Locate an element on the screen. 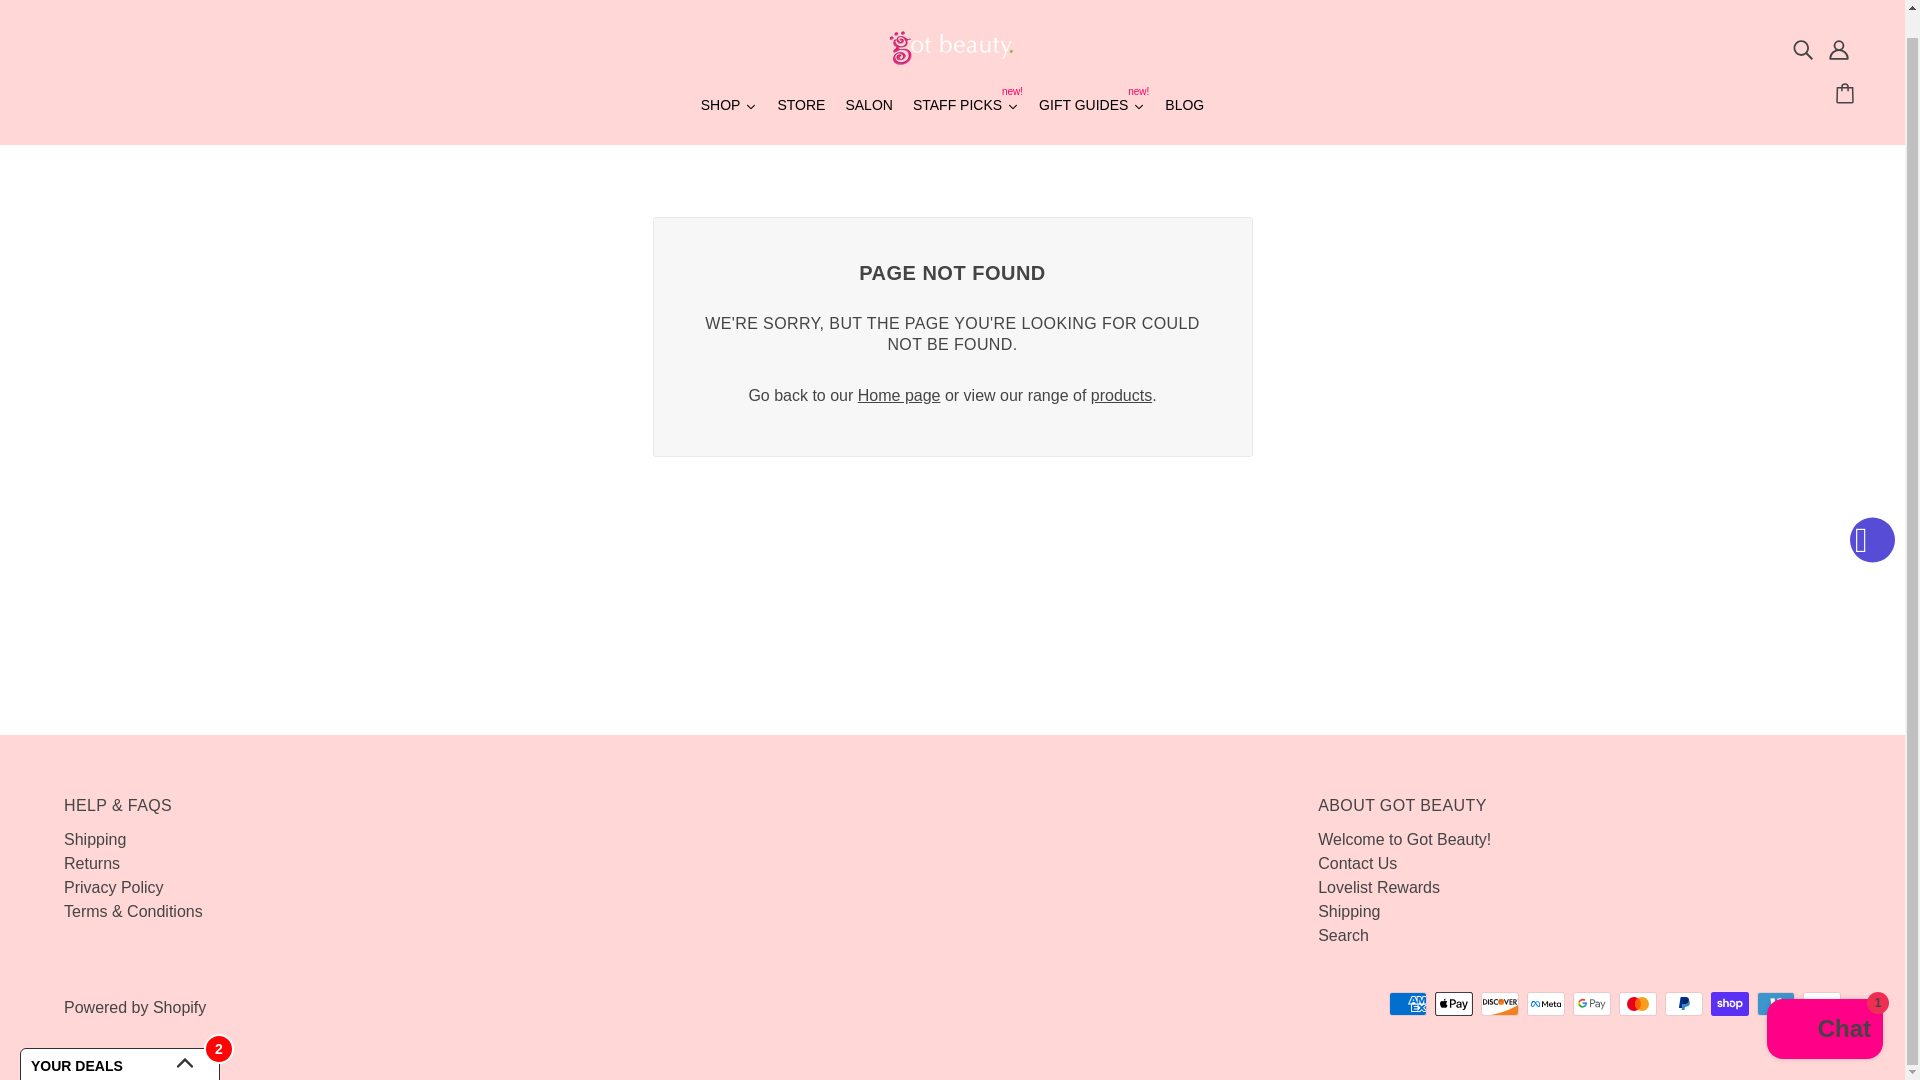  SALON is located at coordinates (94, 838).